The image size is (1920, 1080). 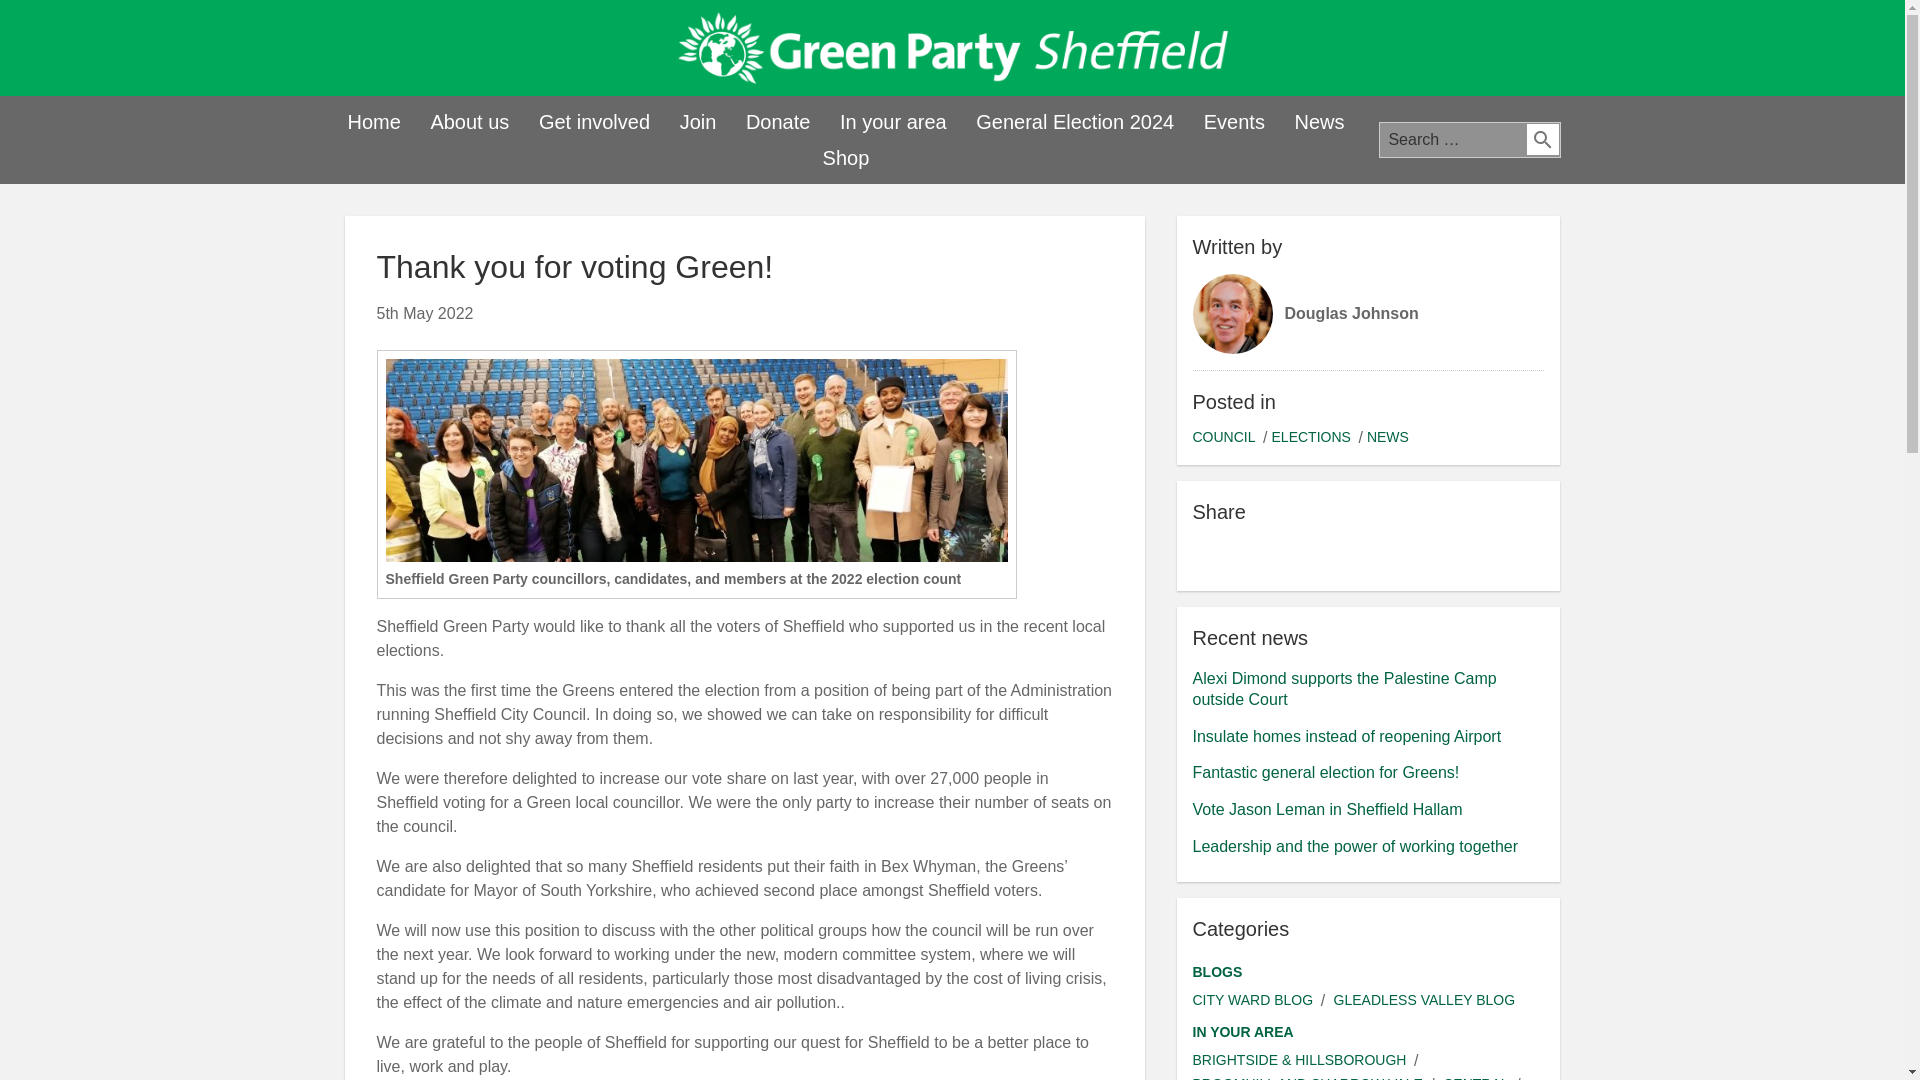 What do you see at coordinates (1346, 736) in the screenshot?
I see `Insulate homes instead of reopening Airport` at bounding box center [1346, 736].